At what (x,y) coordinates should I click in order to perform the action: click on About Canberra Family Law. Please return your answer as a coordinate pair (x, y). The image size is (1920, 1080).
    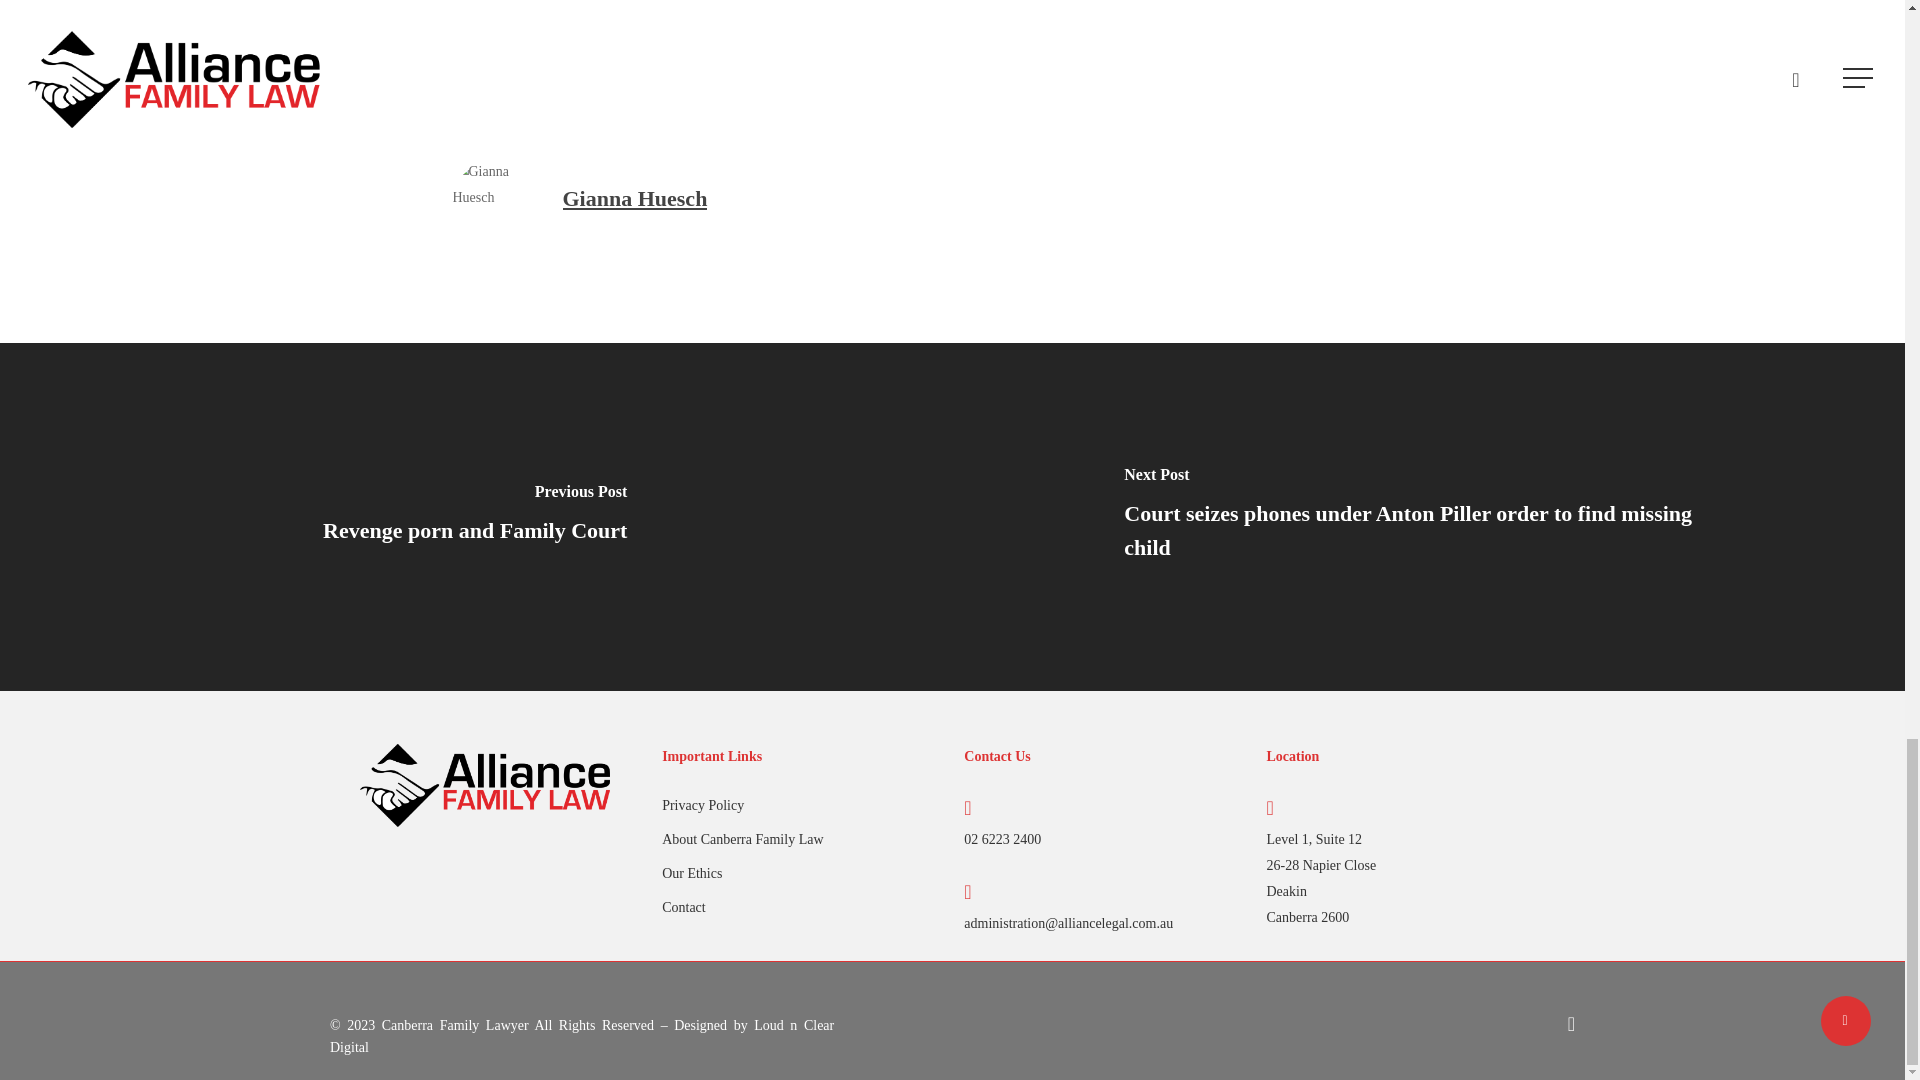
    Looking at the image, I should click on (801, 840).